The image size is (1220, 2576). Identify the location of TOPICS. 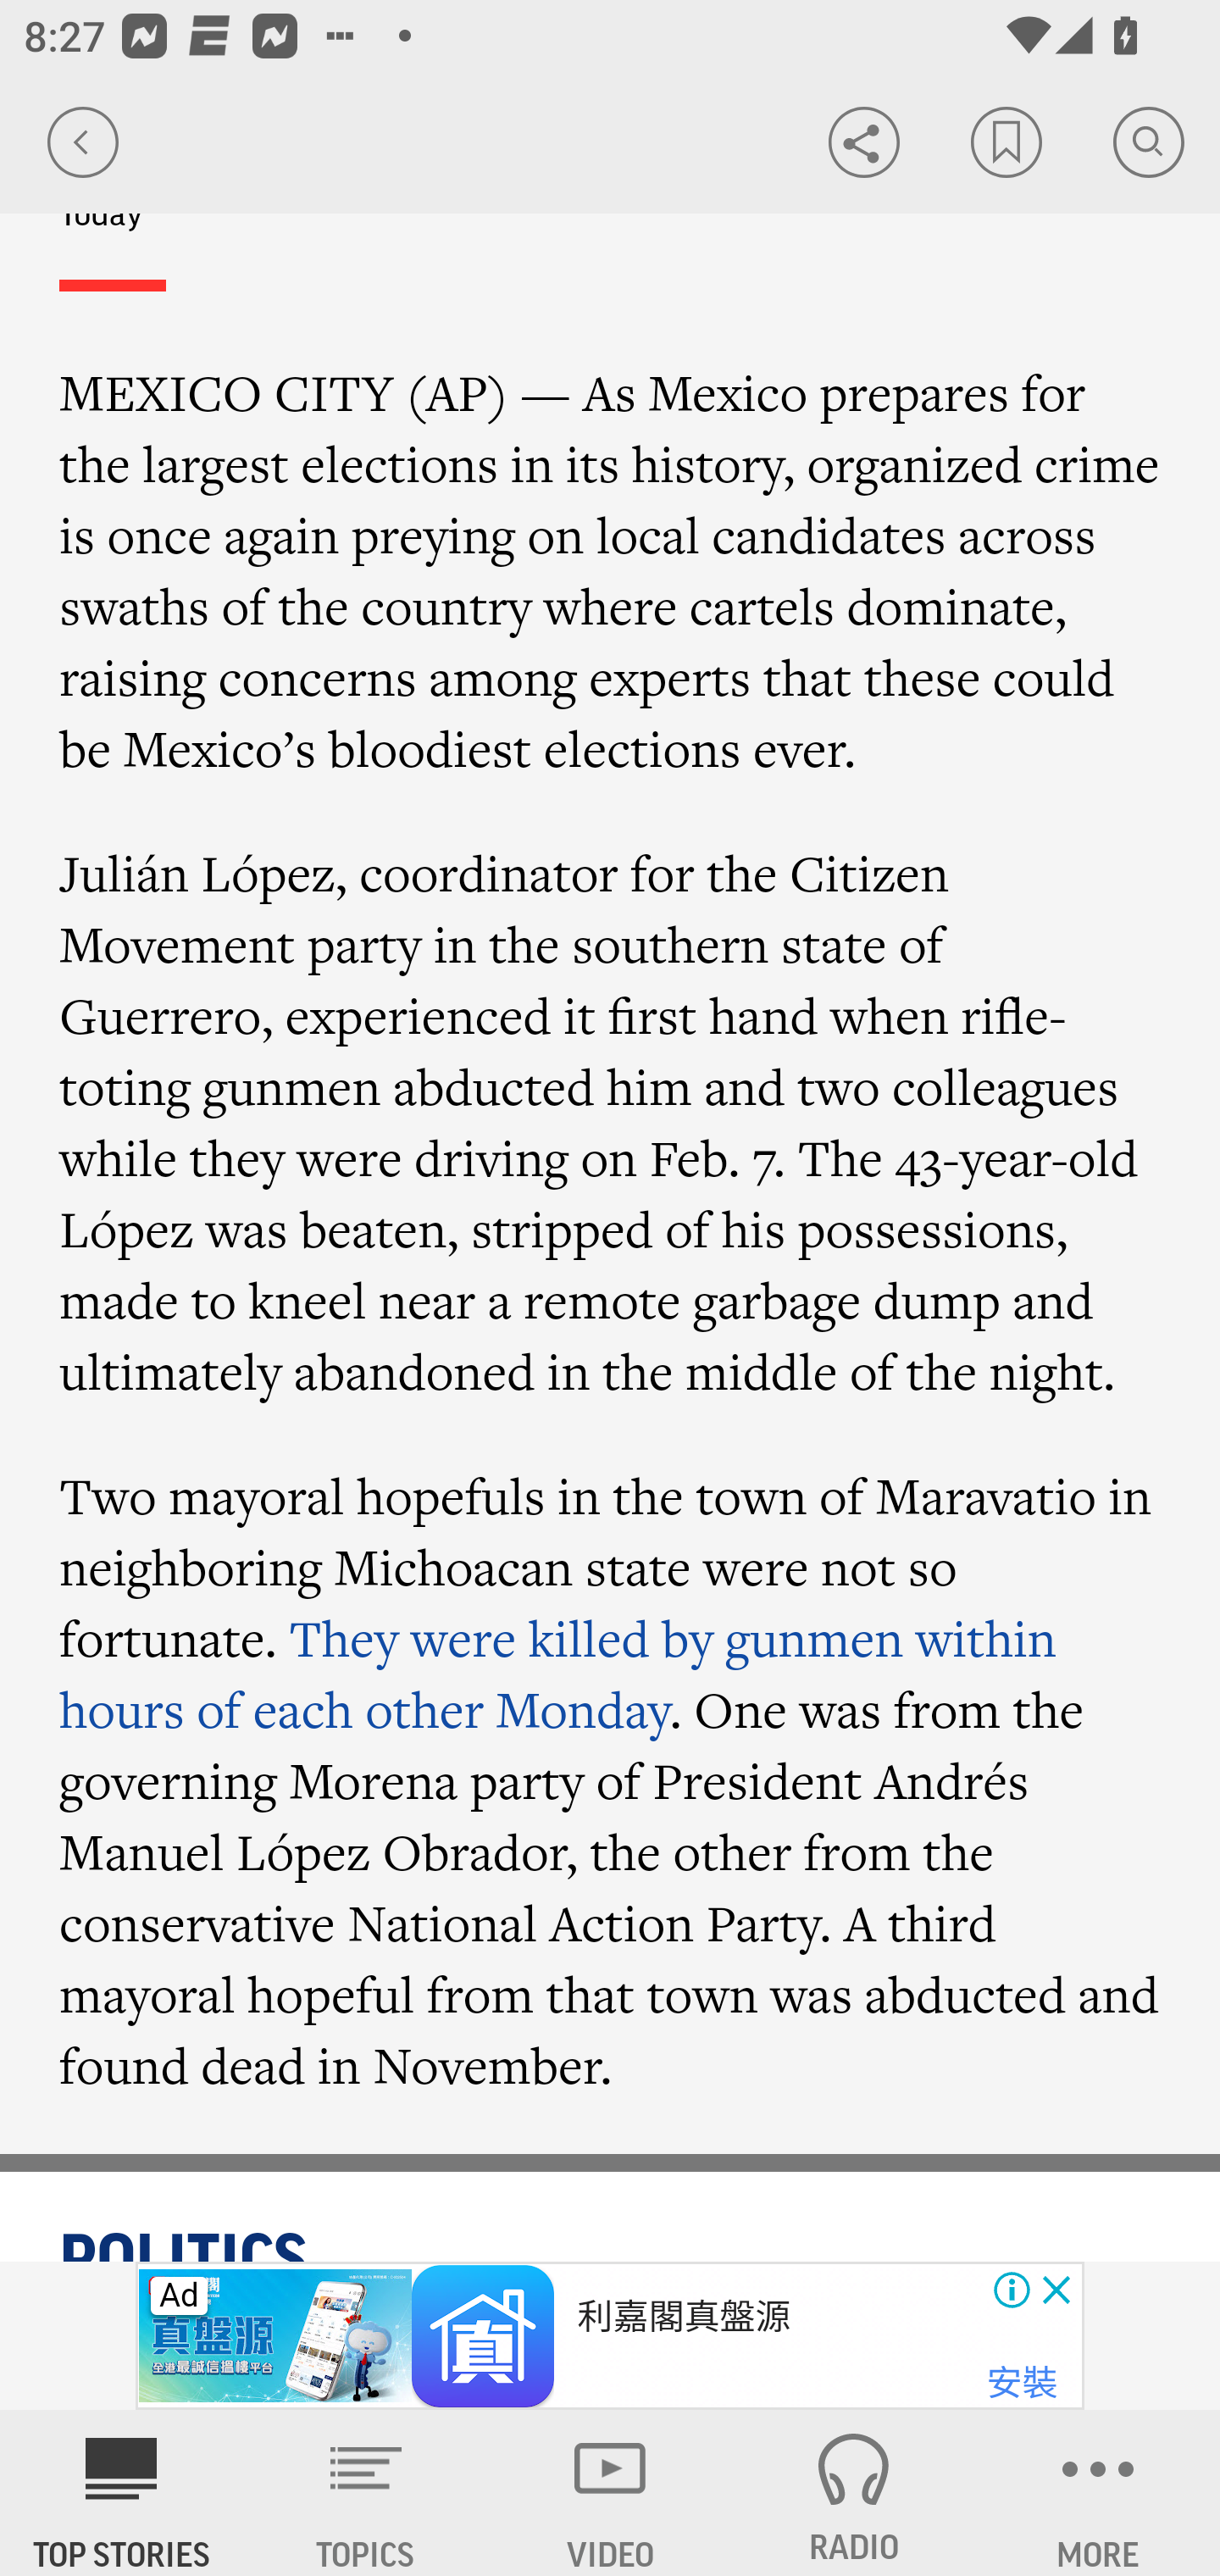
(366, 2493).